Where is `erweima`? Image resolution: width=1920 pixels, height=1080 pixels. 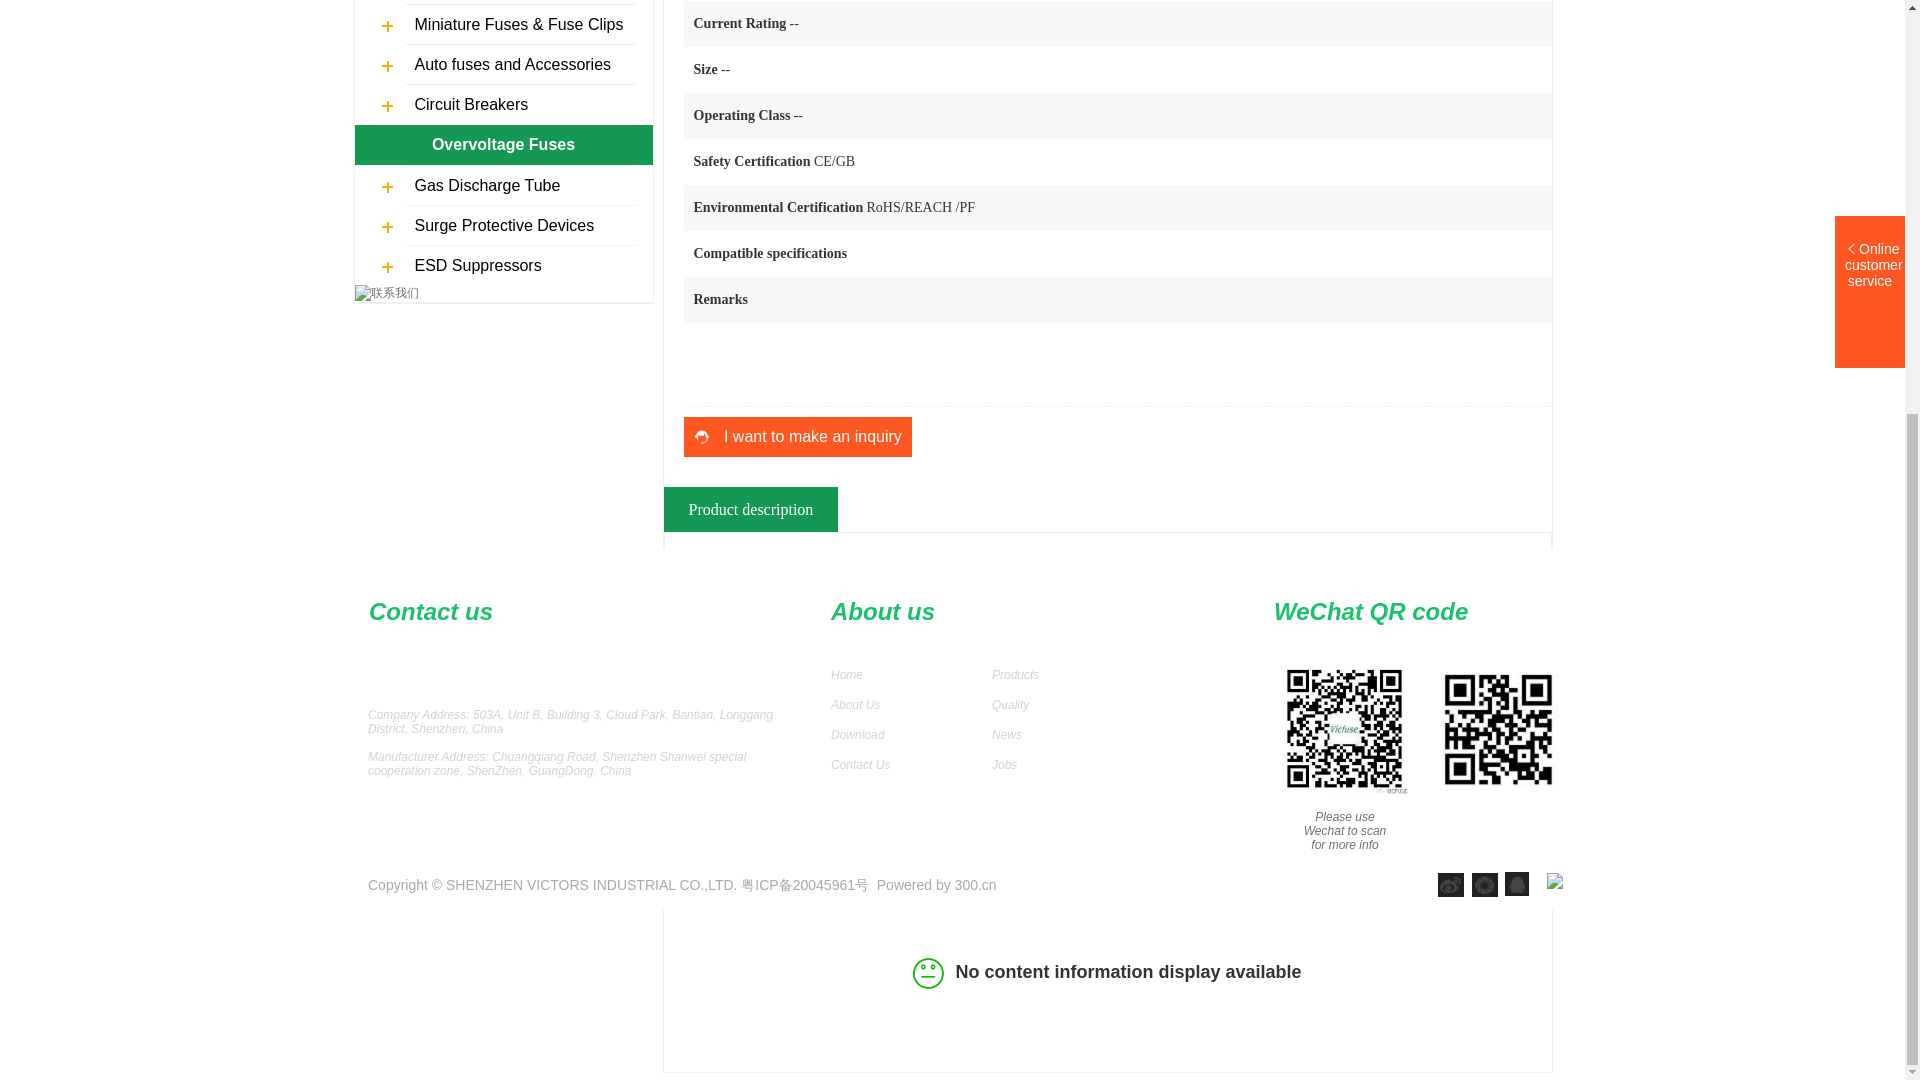 erweima is located at coordinates (1497, 730).